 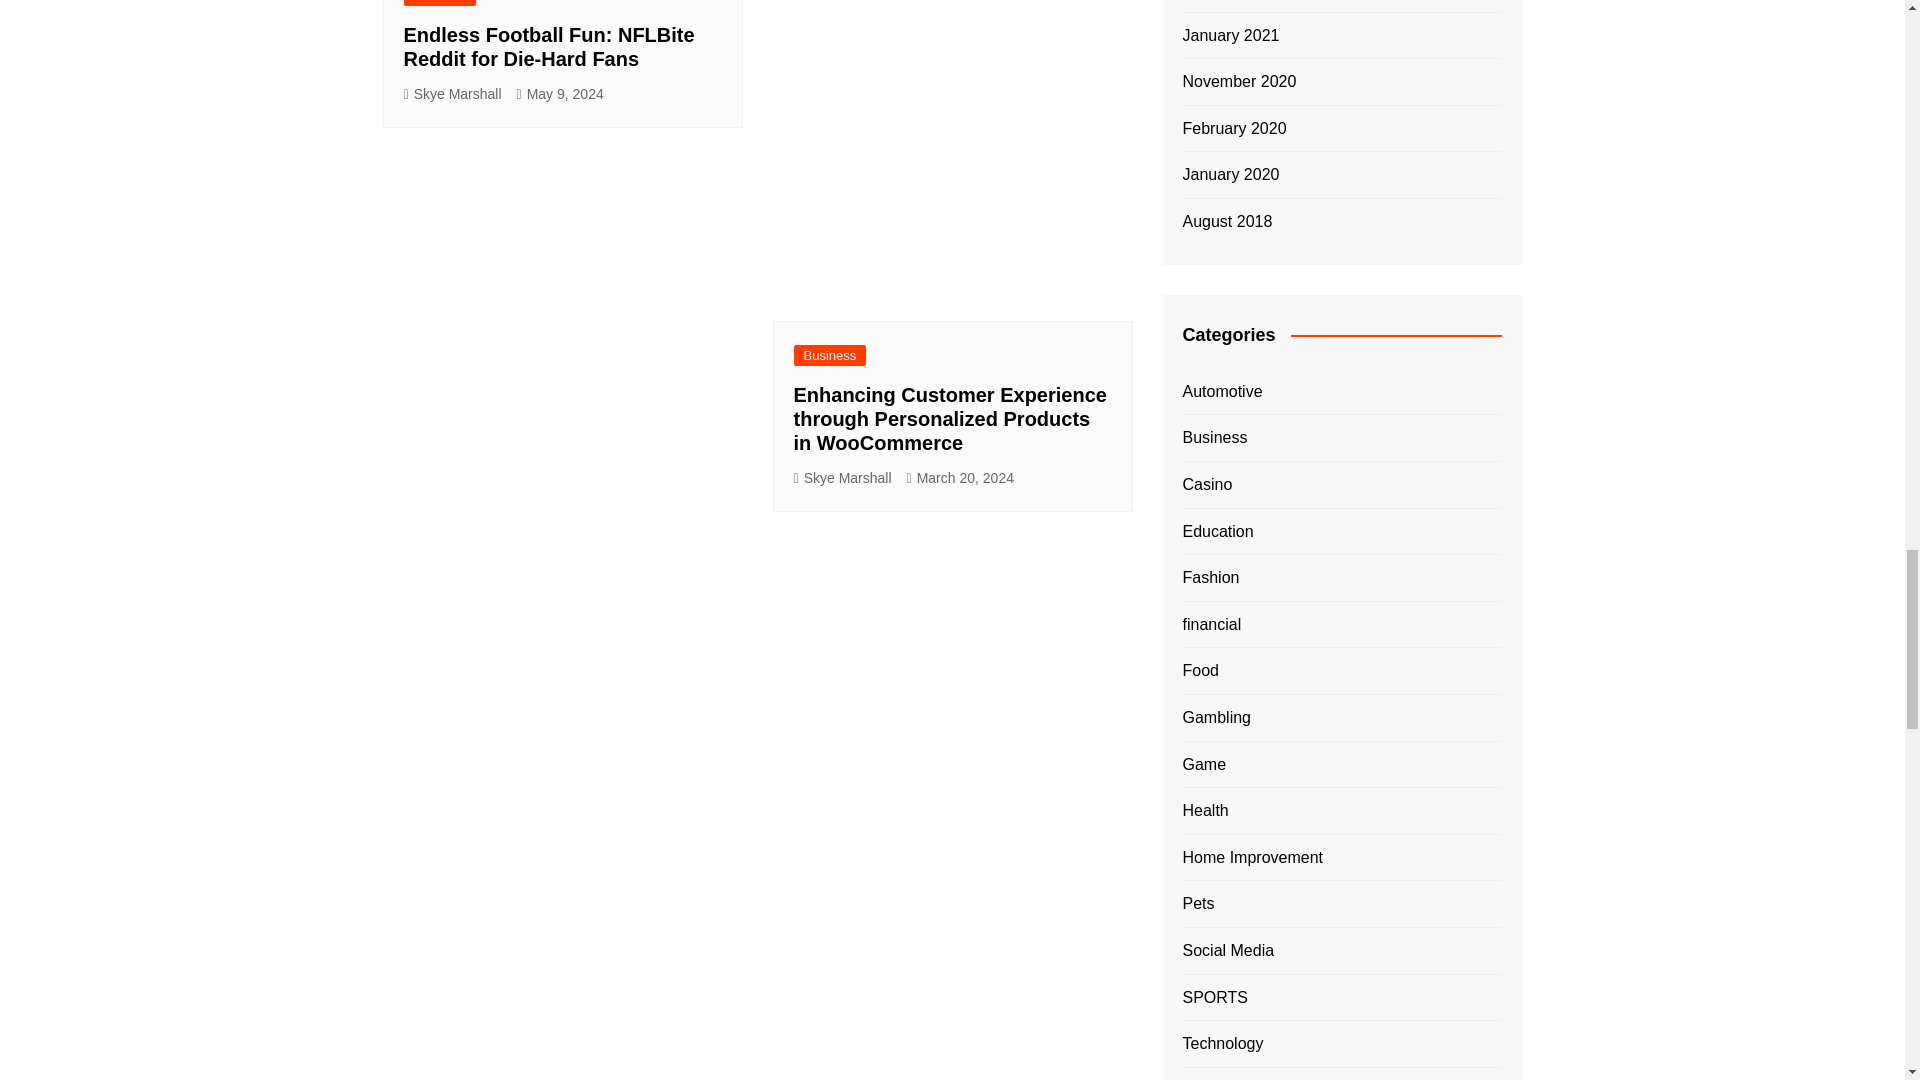 I want to click on Skye Marshall, so click(x=452, y=94).